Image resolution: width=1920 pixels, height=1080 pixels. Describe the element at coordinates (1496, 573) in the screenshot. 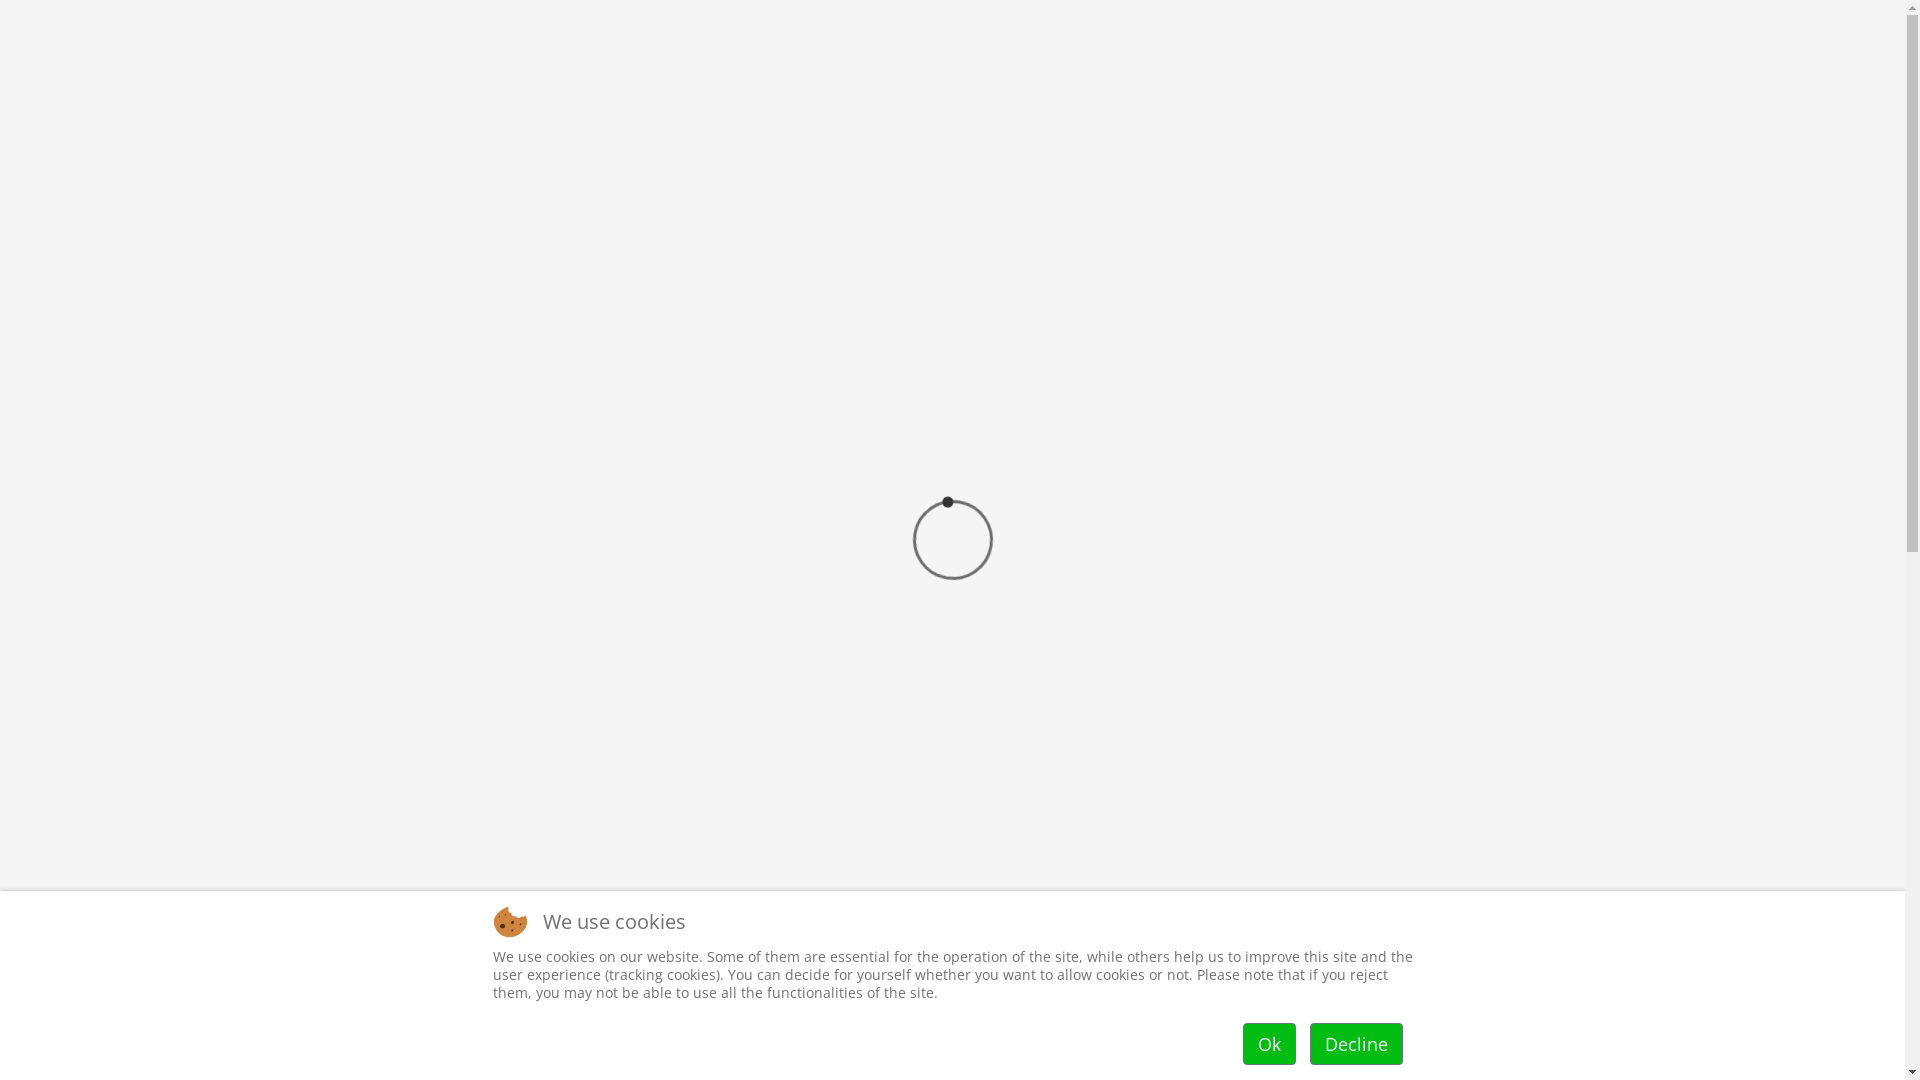

I see `http://joomly.ru/slider` at that location.